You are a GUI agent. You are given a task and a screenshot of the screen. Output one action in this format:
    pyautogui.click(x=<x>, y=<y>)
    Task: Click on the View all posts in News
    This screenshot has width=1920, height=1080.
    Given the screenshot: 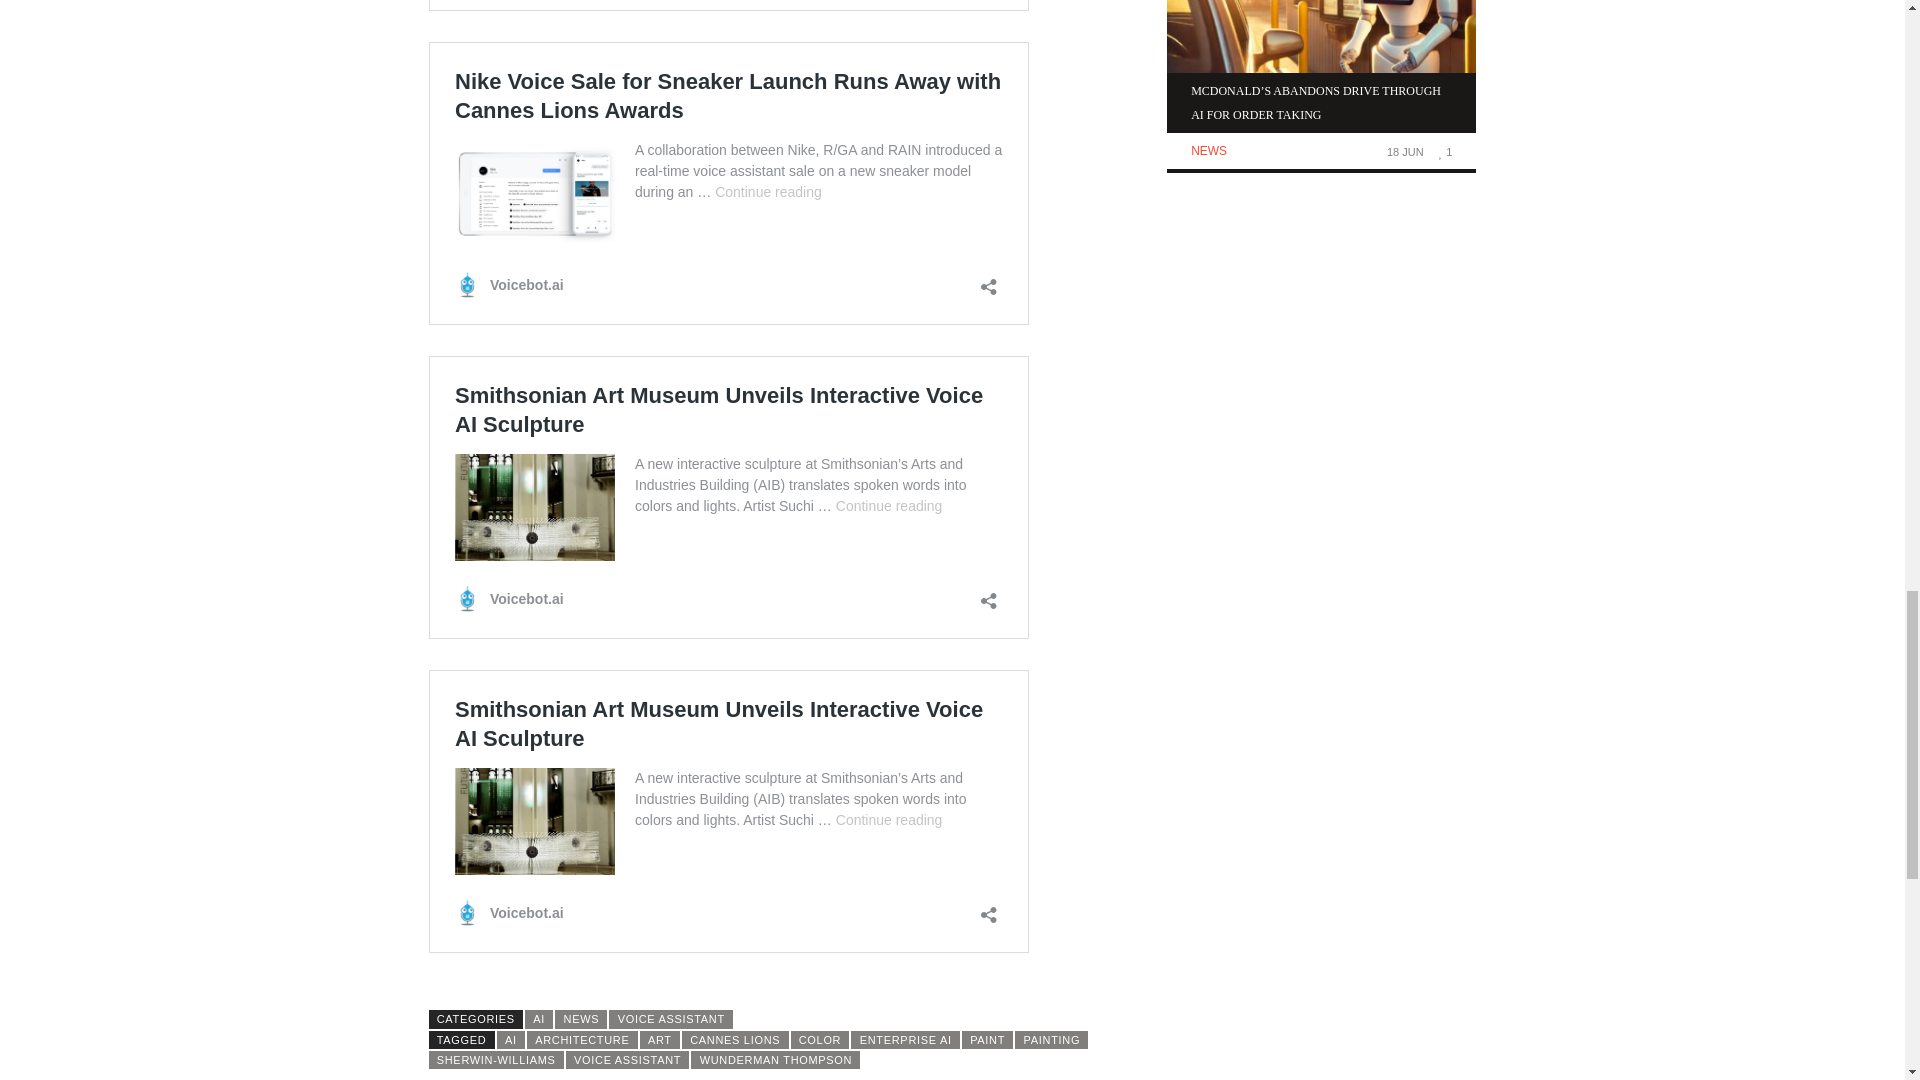 What is the action you would take?
    pyautogui.click(x=580, y=1018)
    